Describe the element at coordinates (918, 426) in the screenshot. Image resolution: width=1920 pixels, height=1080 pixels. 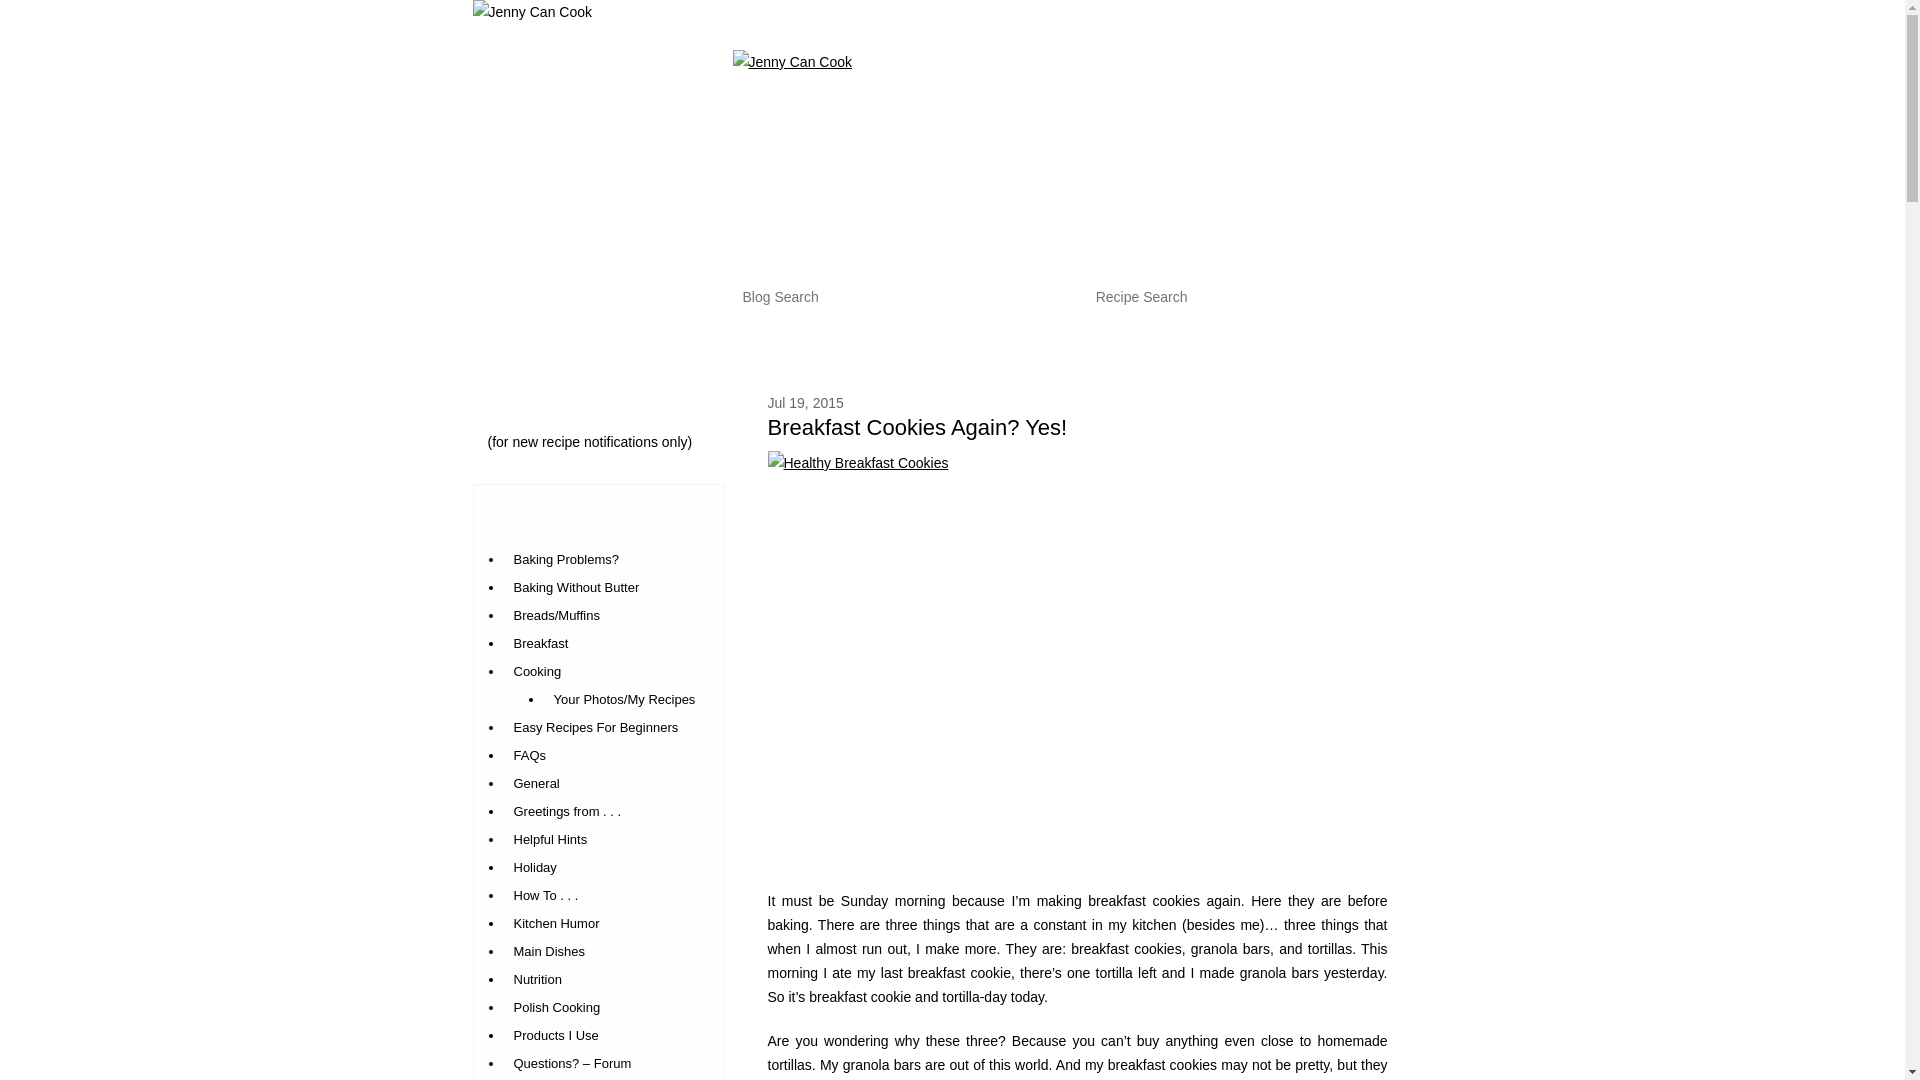
I see `Breakfast Cookies Again? Yes!` at that location.